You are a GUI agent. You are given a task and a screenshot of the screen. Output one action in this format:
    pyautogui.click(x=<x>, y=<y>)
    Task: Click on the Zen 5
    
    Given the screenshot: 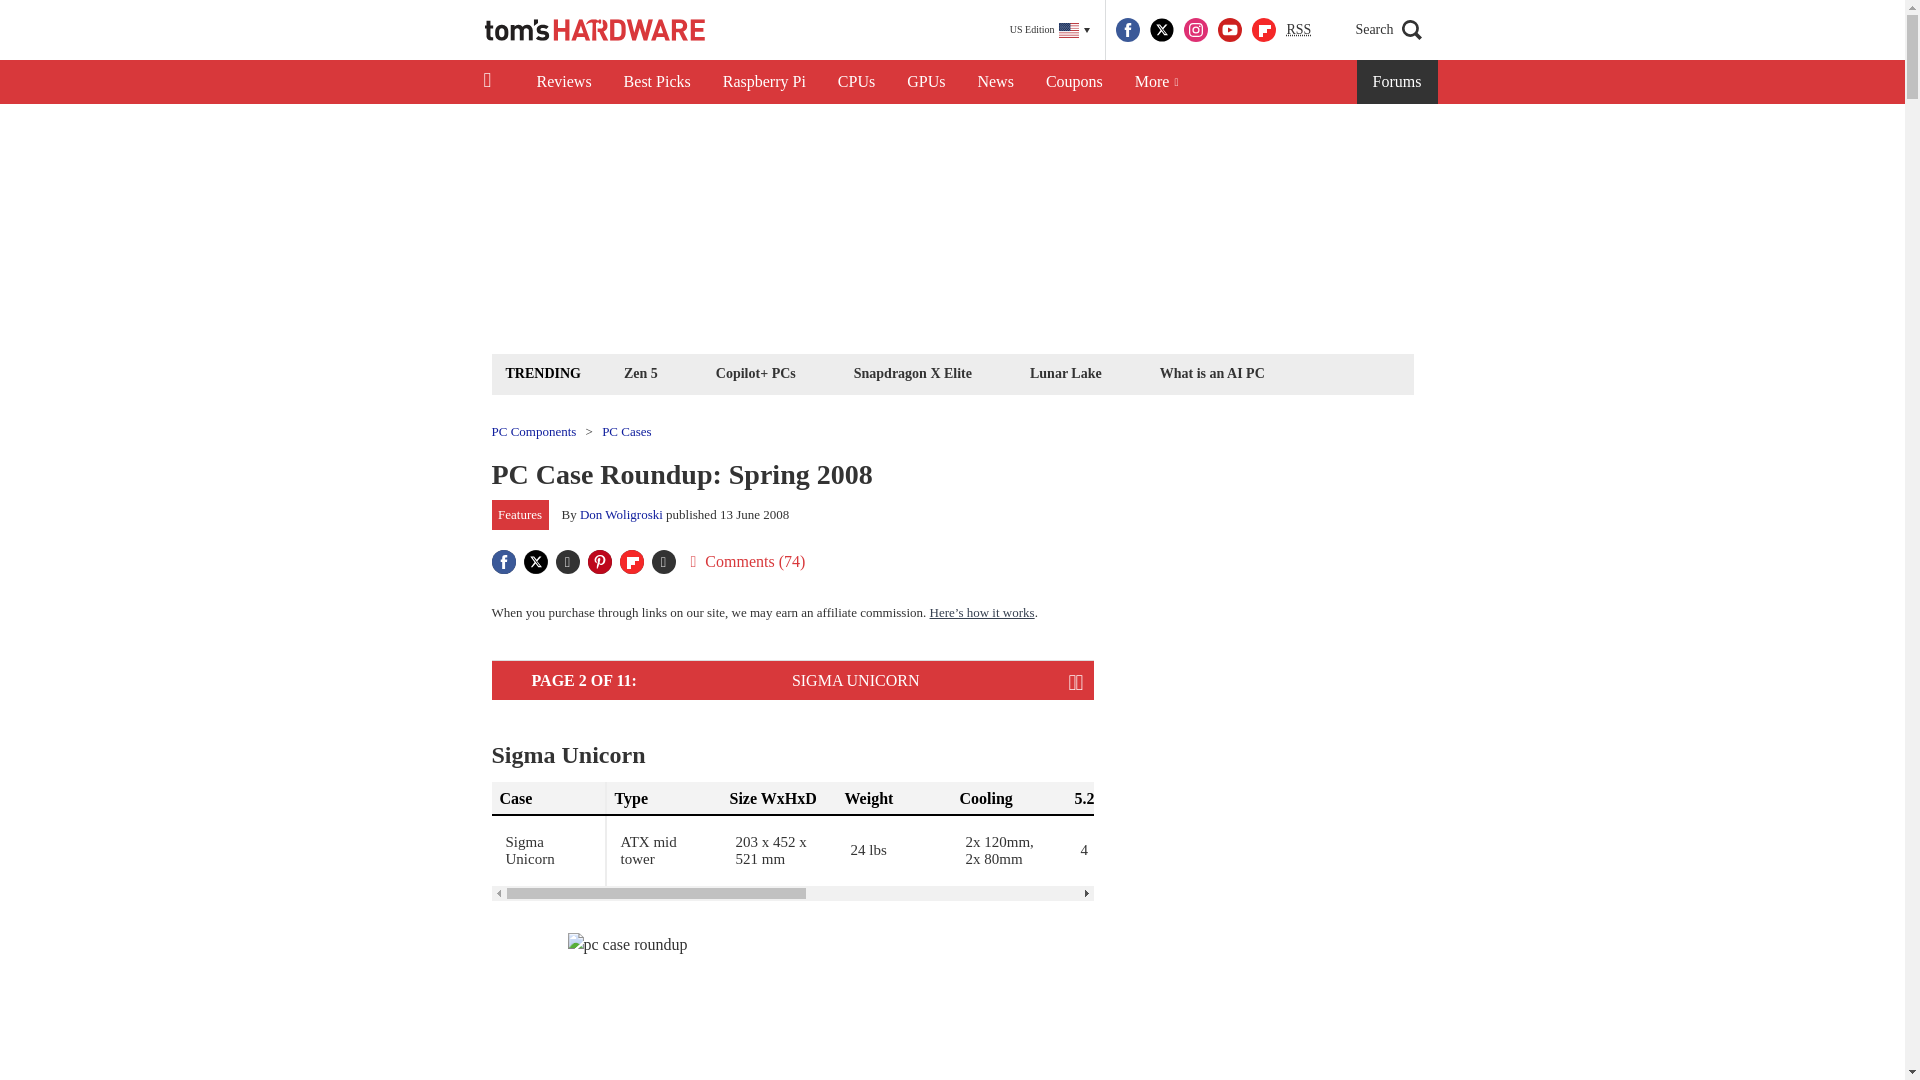 What is the action you would take?
    pyautogui.click(x=640, y=372)
    